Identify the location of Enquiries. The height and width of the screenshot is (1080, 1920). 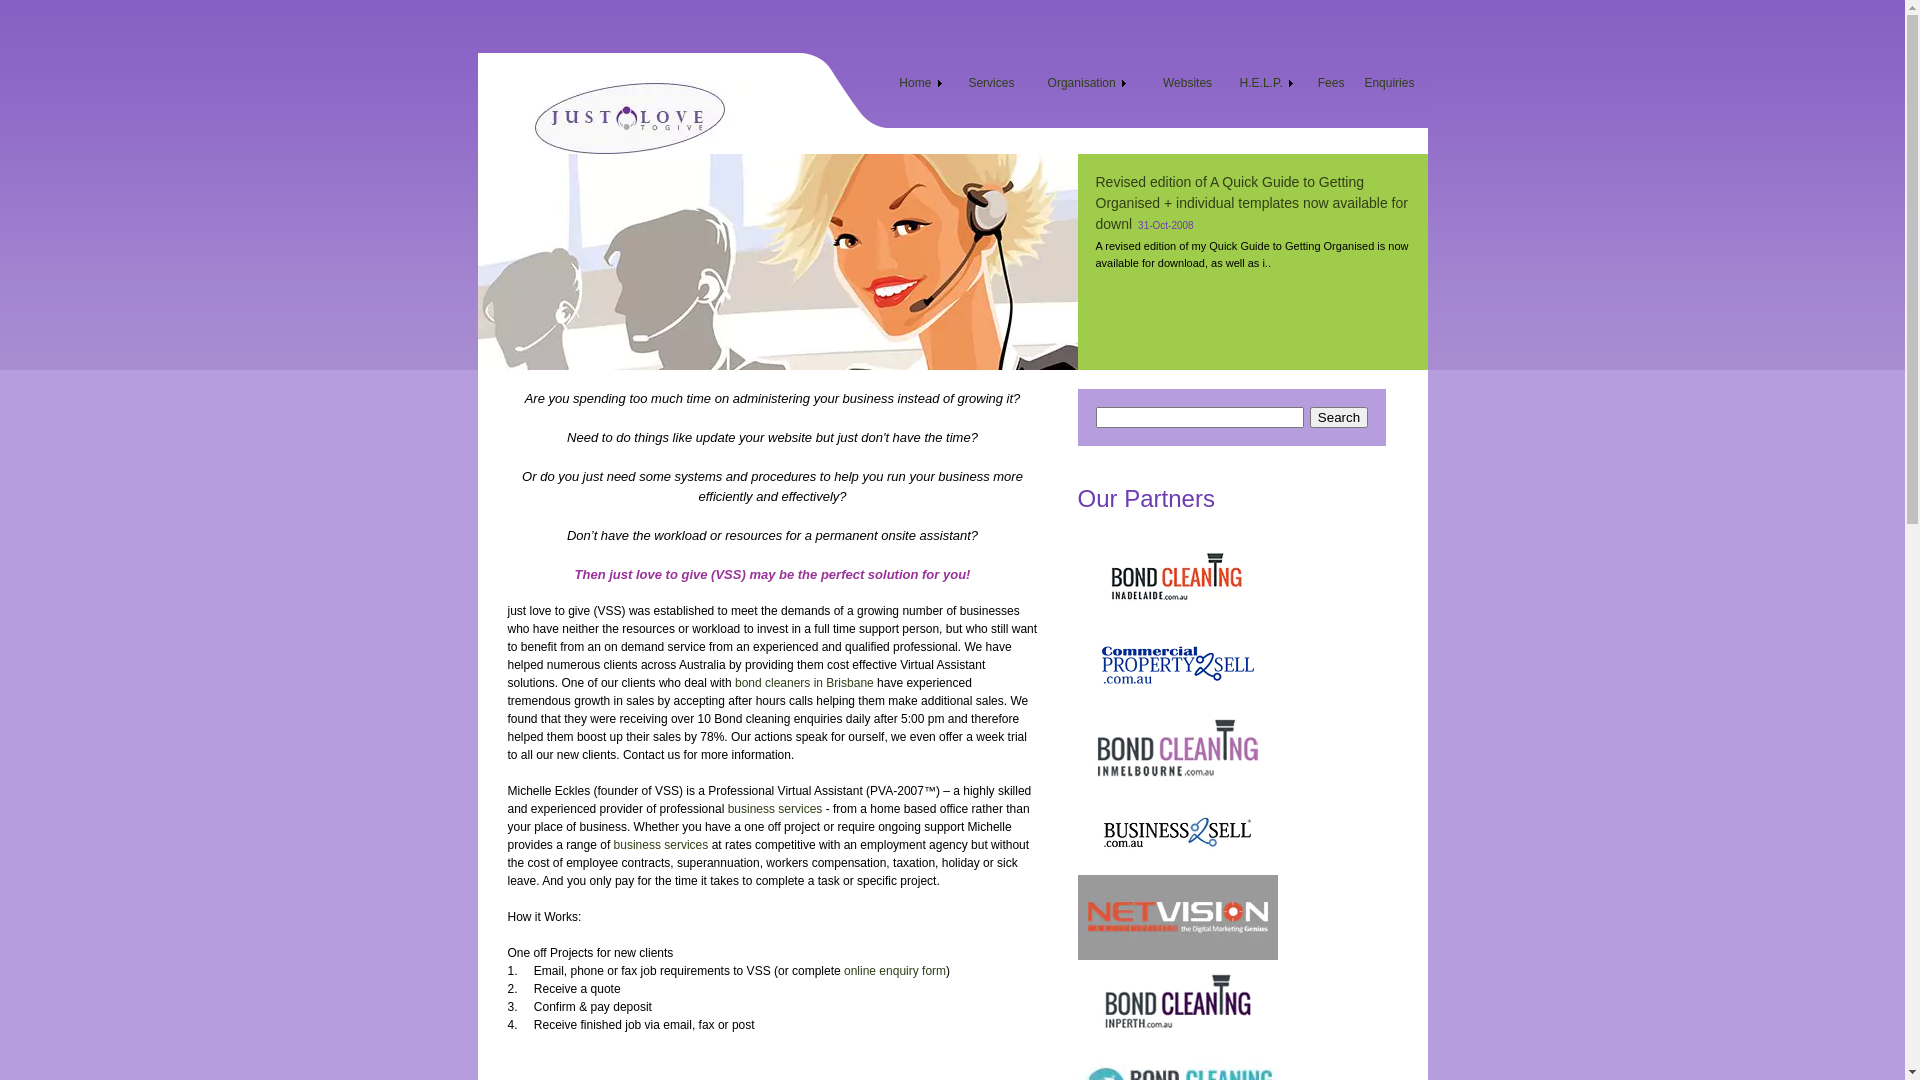
(1389, 83).